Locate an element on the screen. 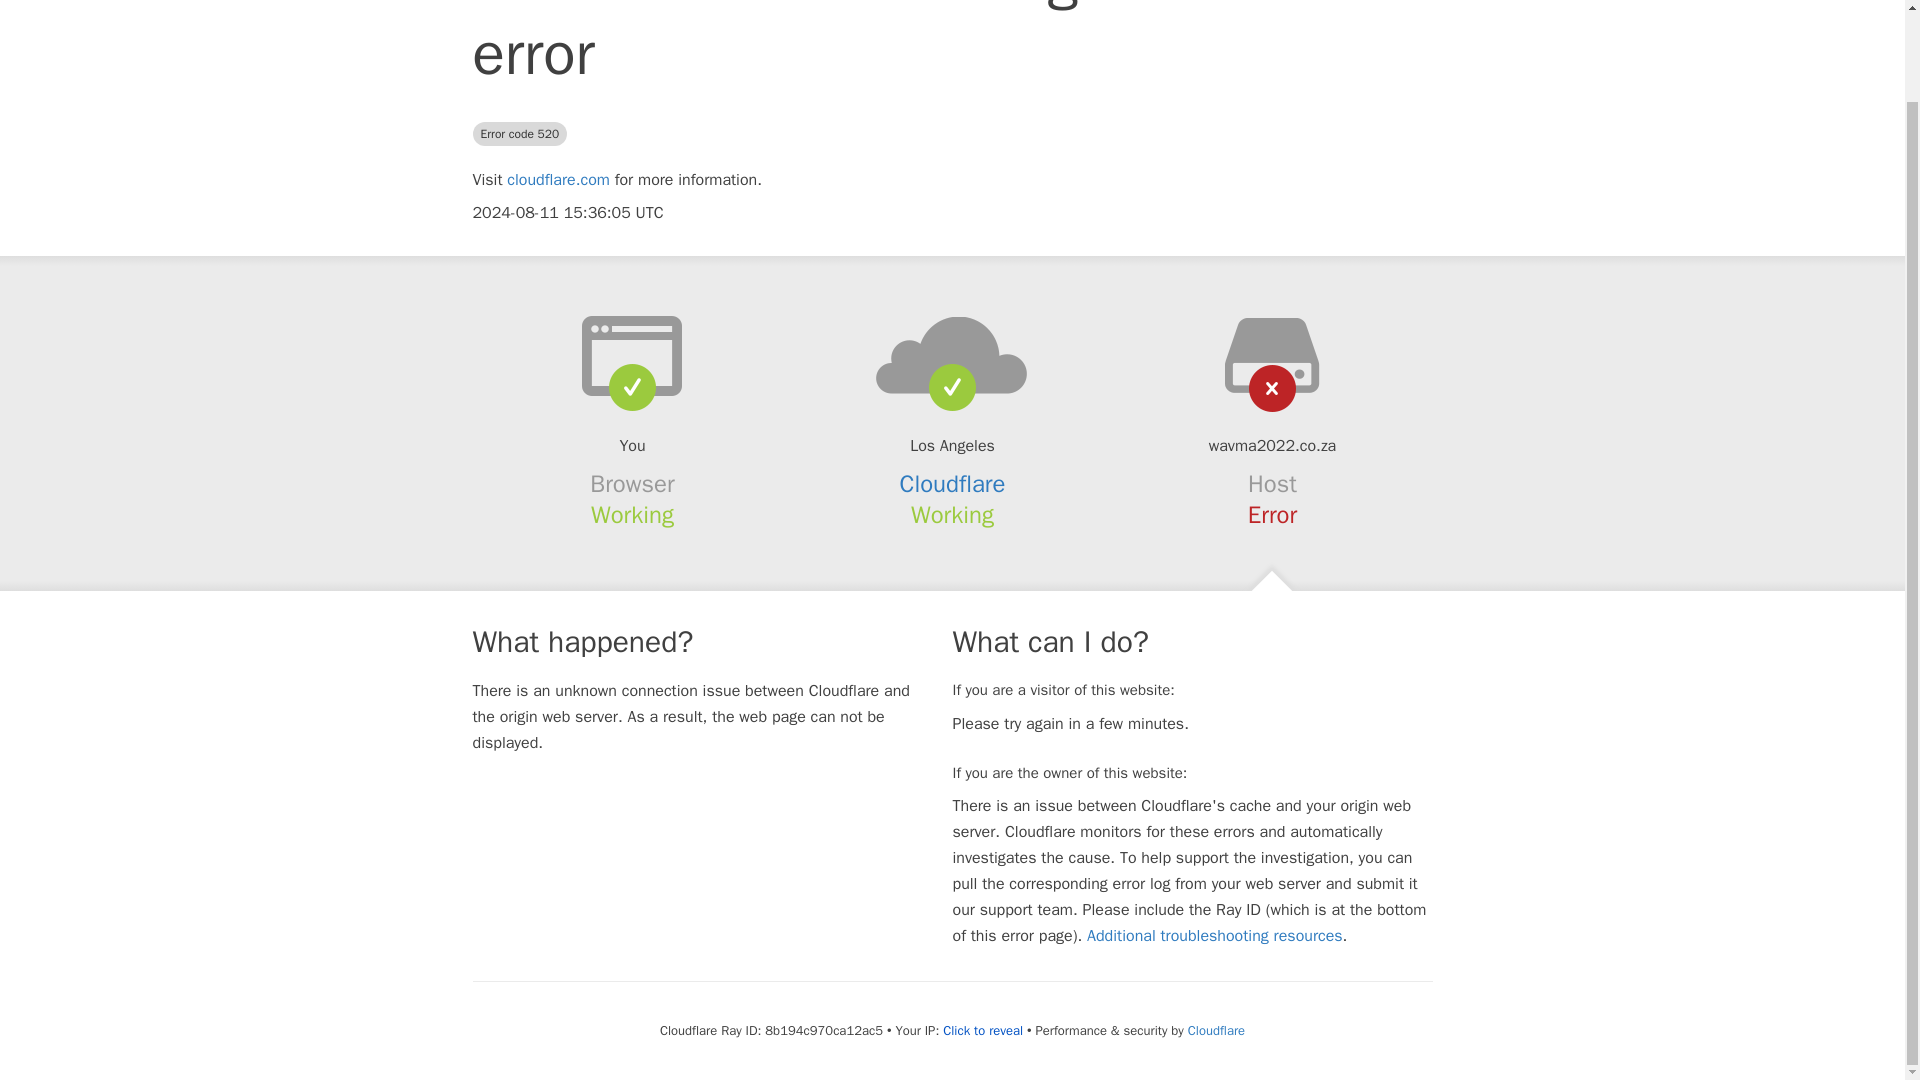 Image resolution: width=1920 pixels, height=1080 pixels. Cloudflare is located at coordinates (1216, 1030).